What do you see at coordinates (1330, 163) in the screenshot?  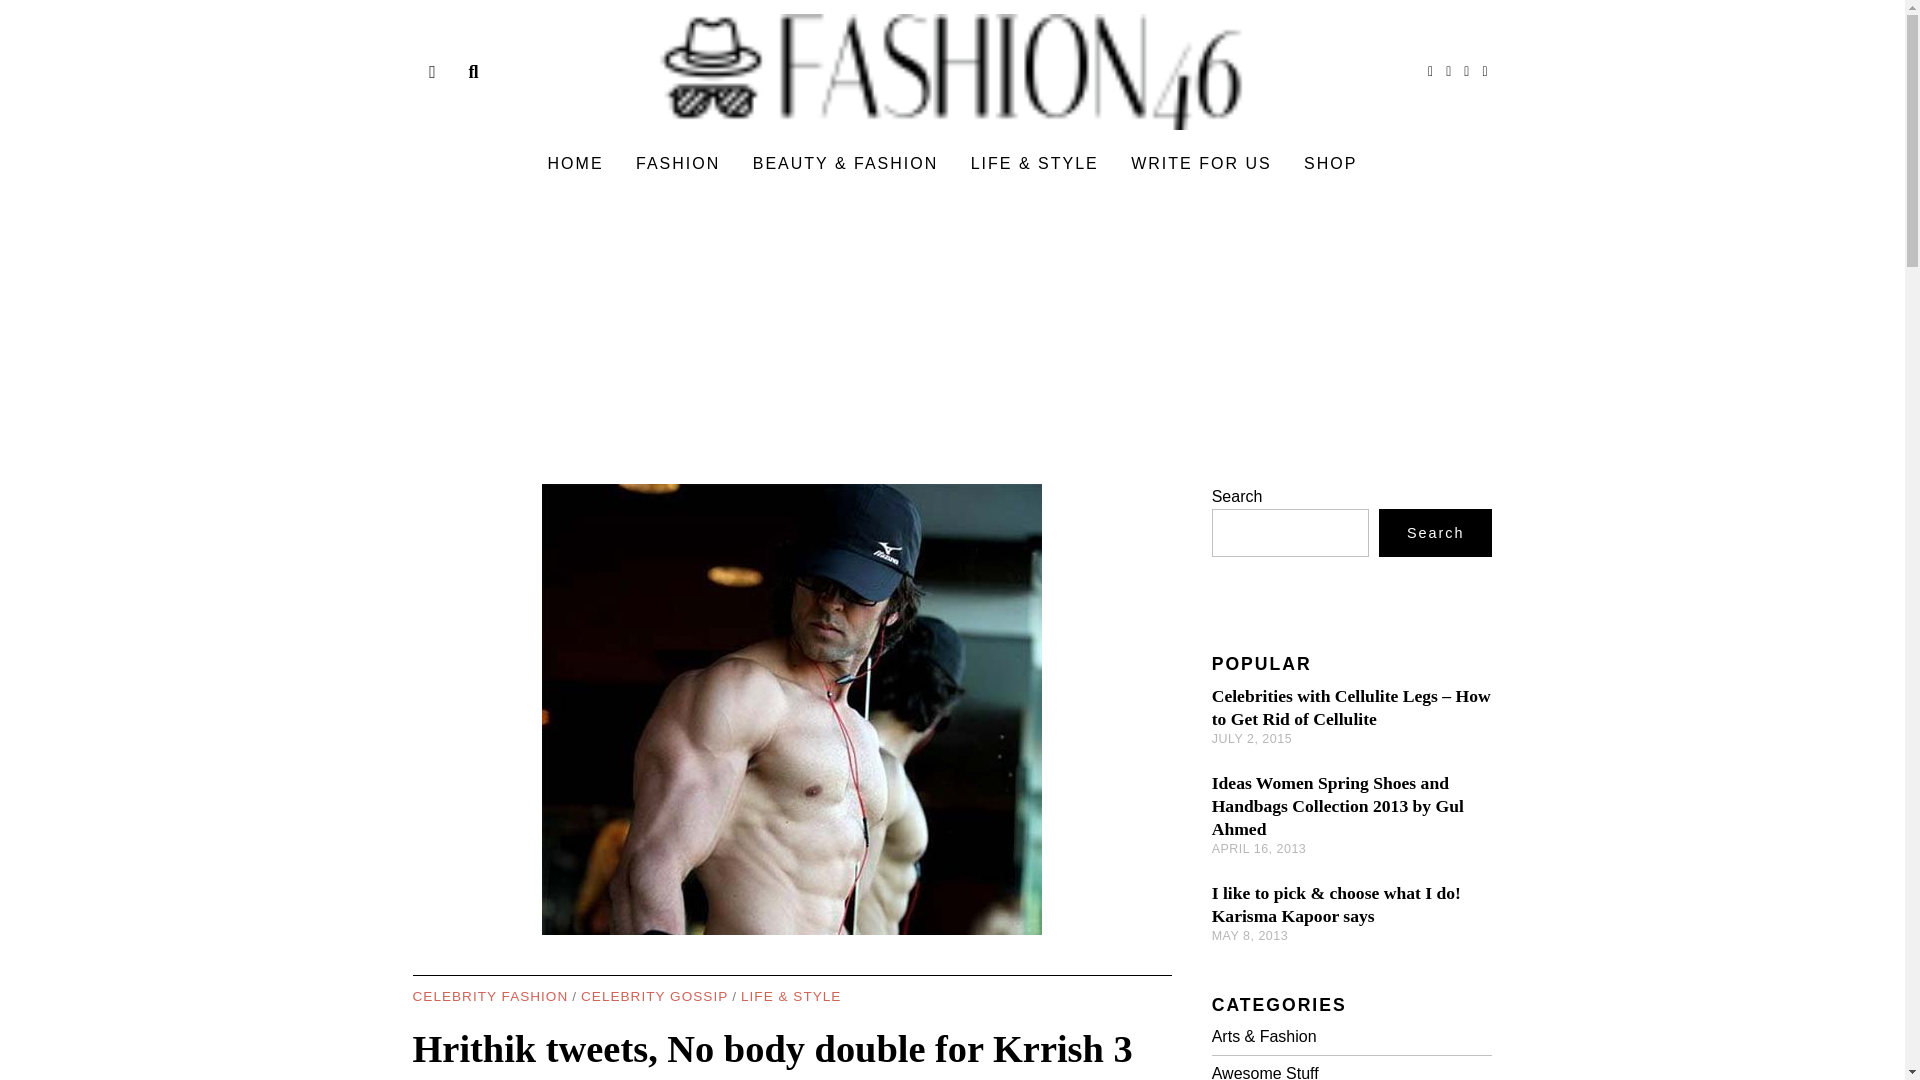 I see `SHOP` at bounding box center [1330, 163].